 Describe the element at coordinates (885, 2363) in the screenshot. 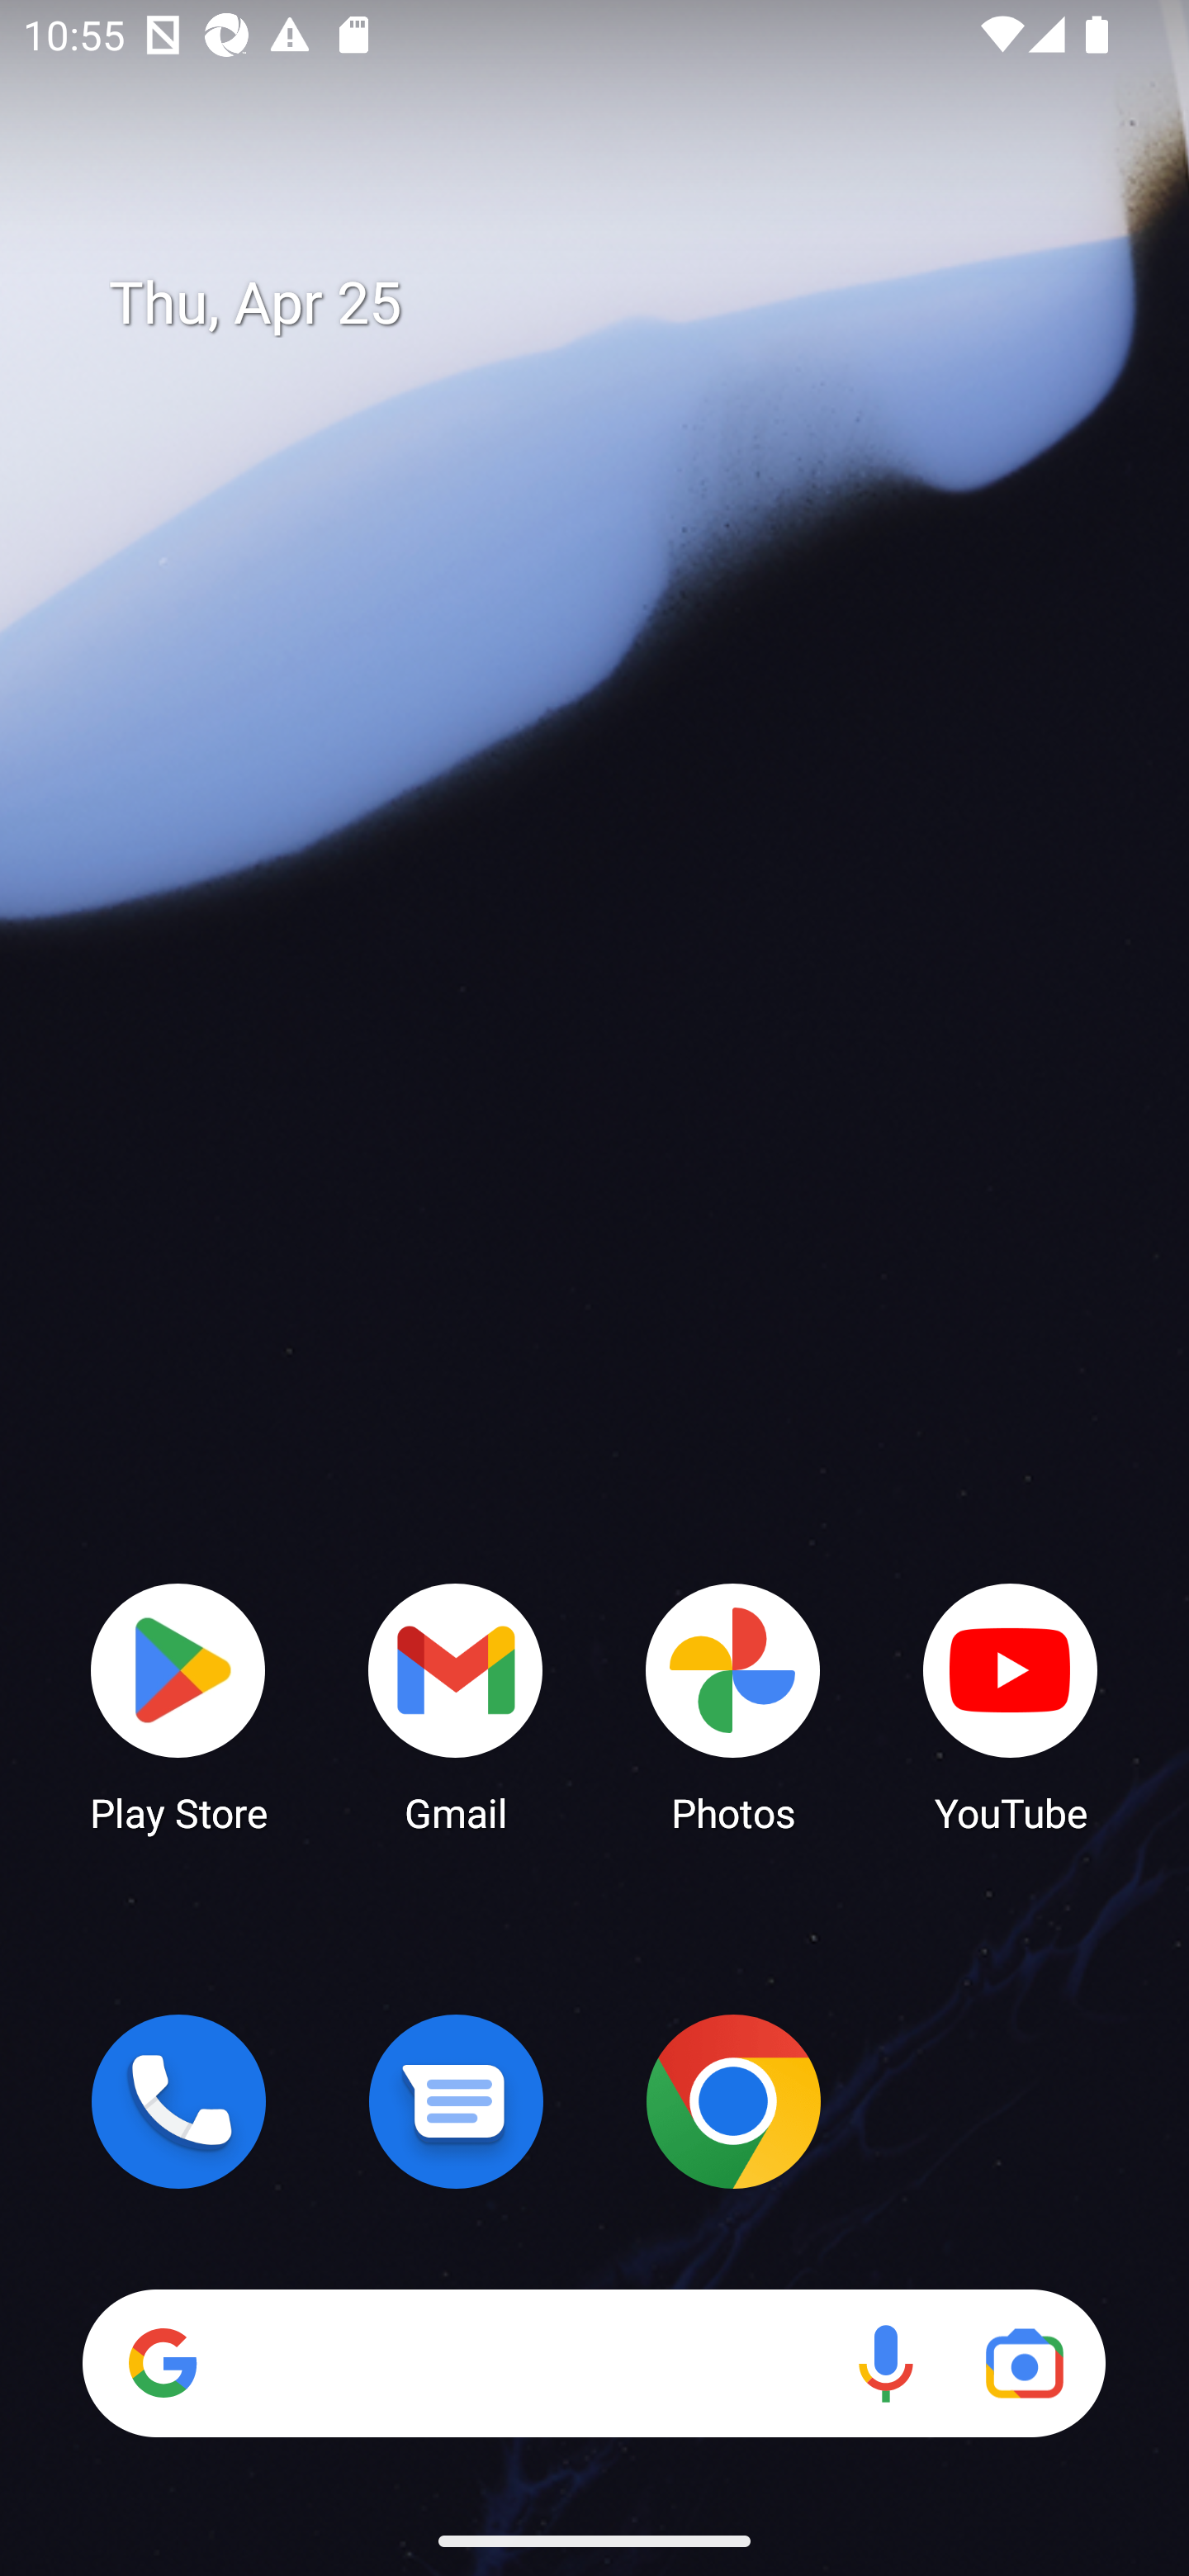

I see `Voice search` at that location.